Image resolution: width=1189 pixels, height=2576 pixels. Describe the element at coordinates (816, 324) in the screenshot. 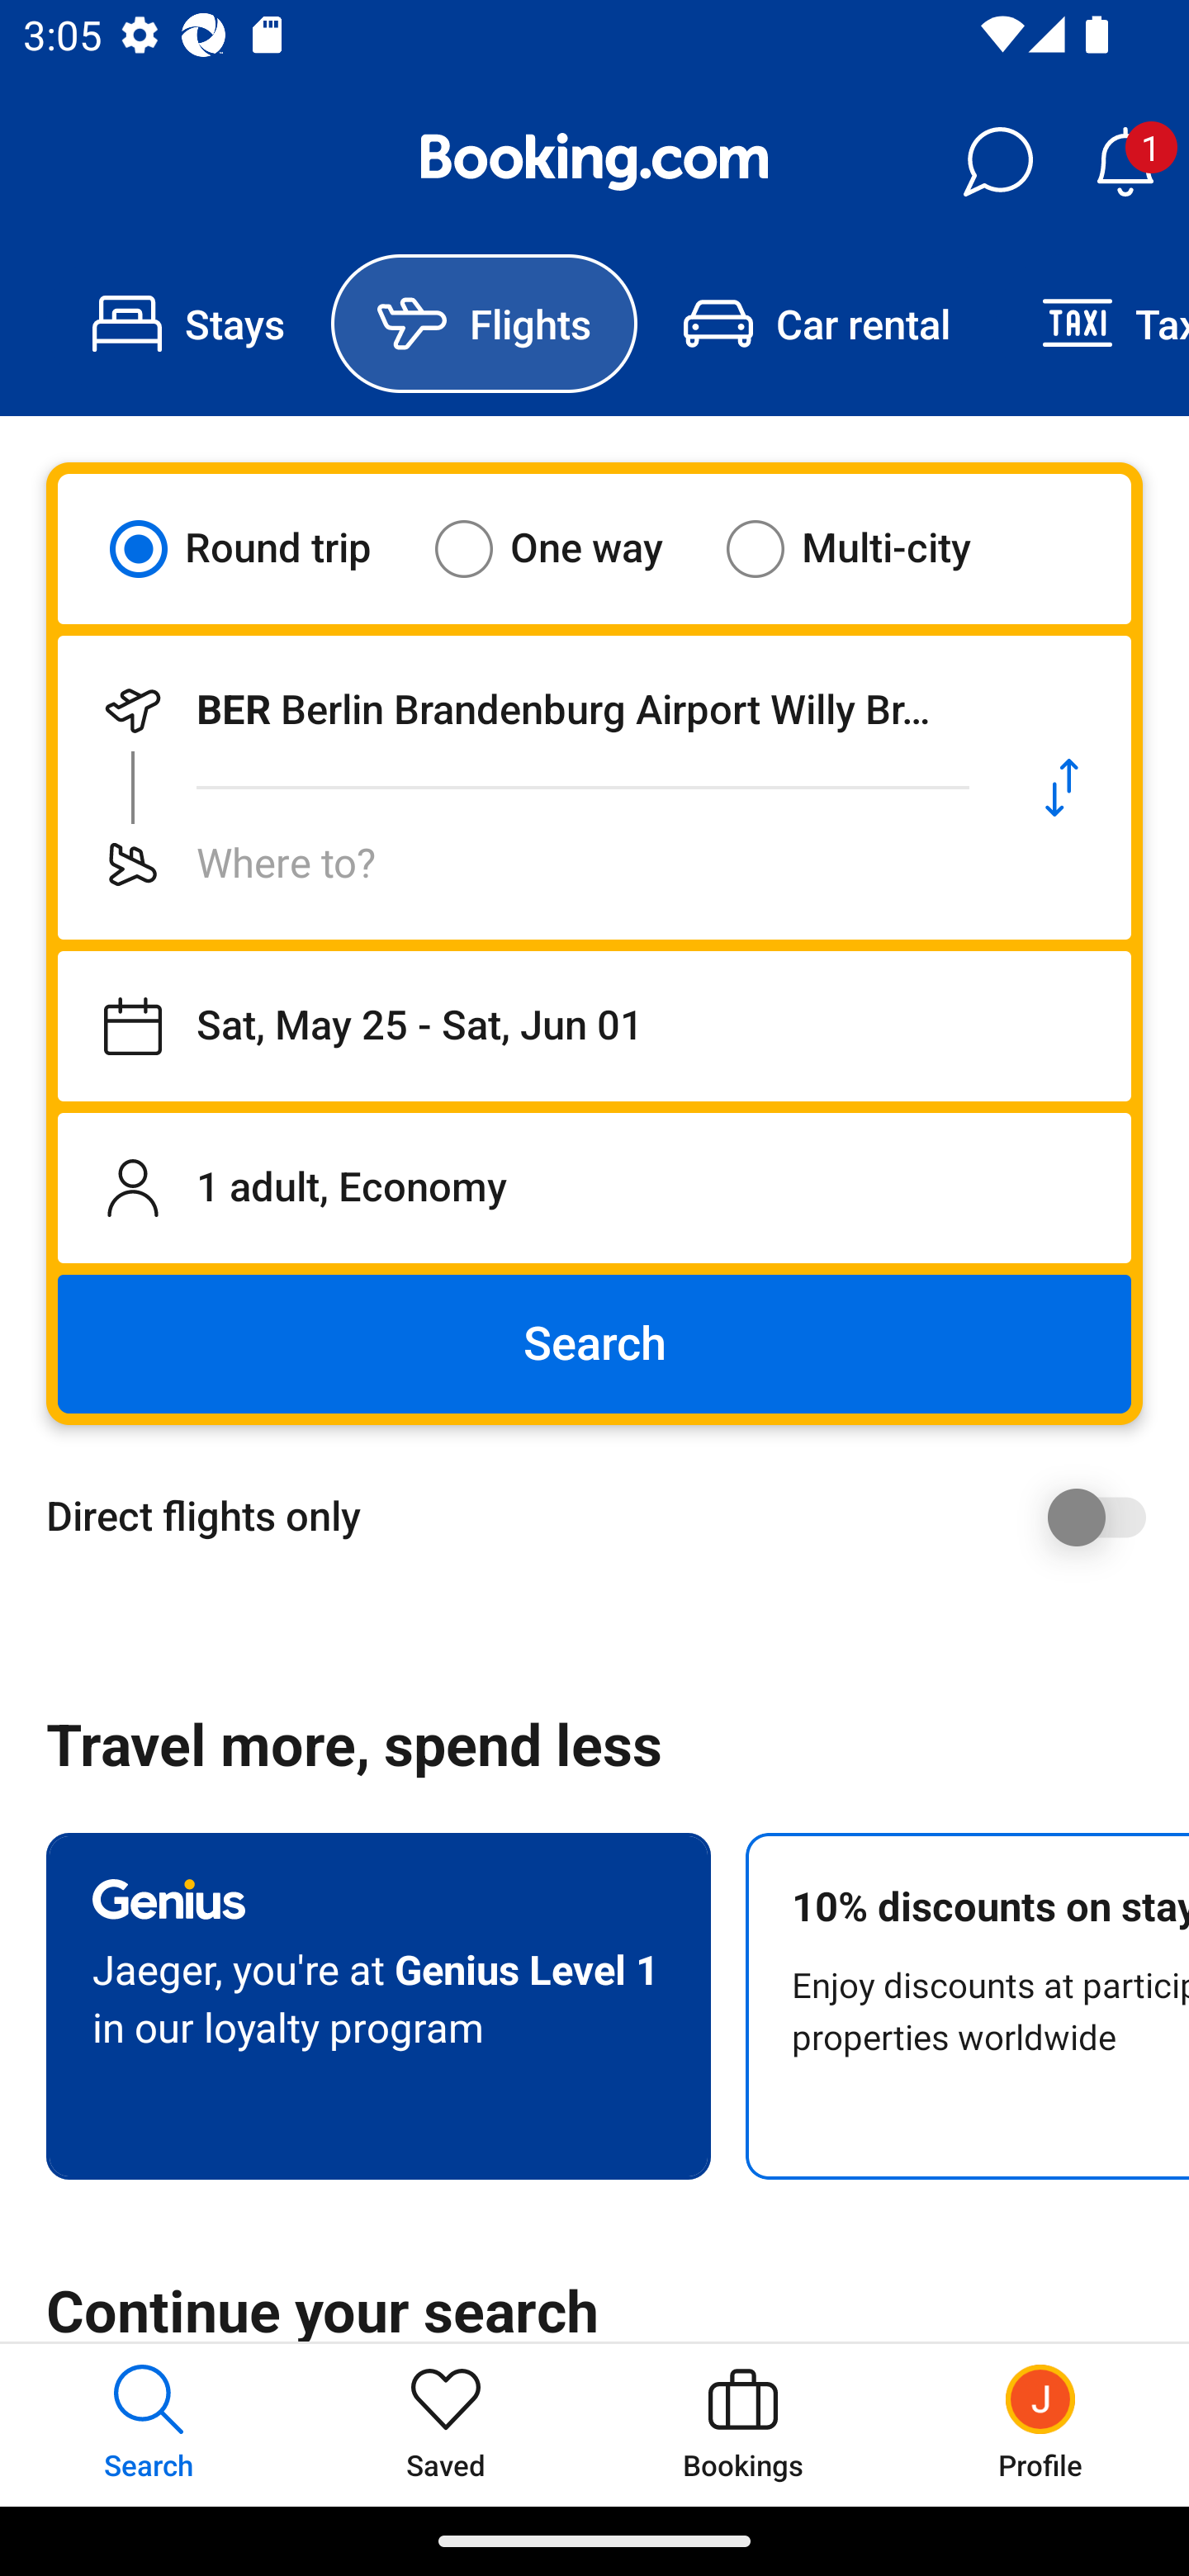

I see `Car rental` at that location.